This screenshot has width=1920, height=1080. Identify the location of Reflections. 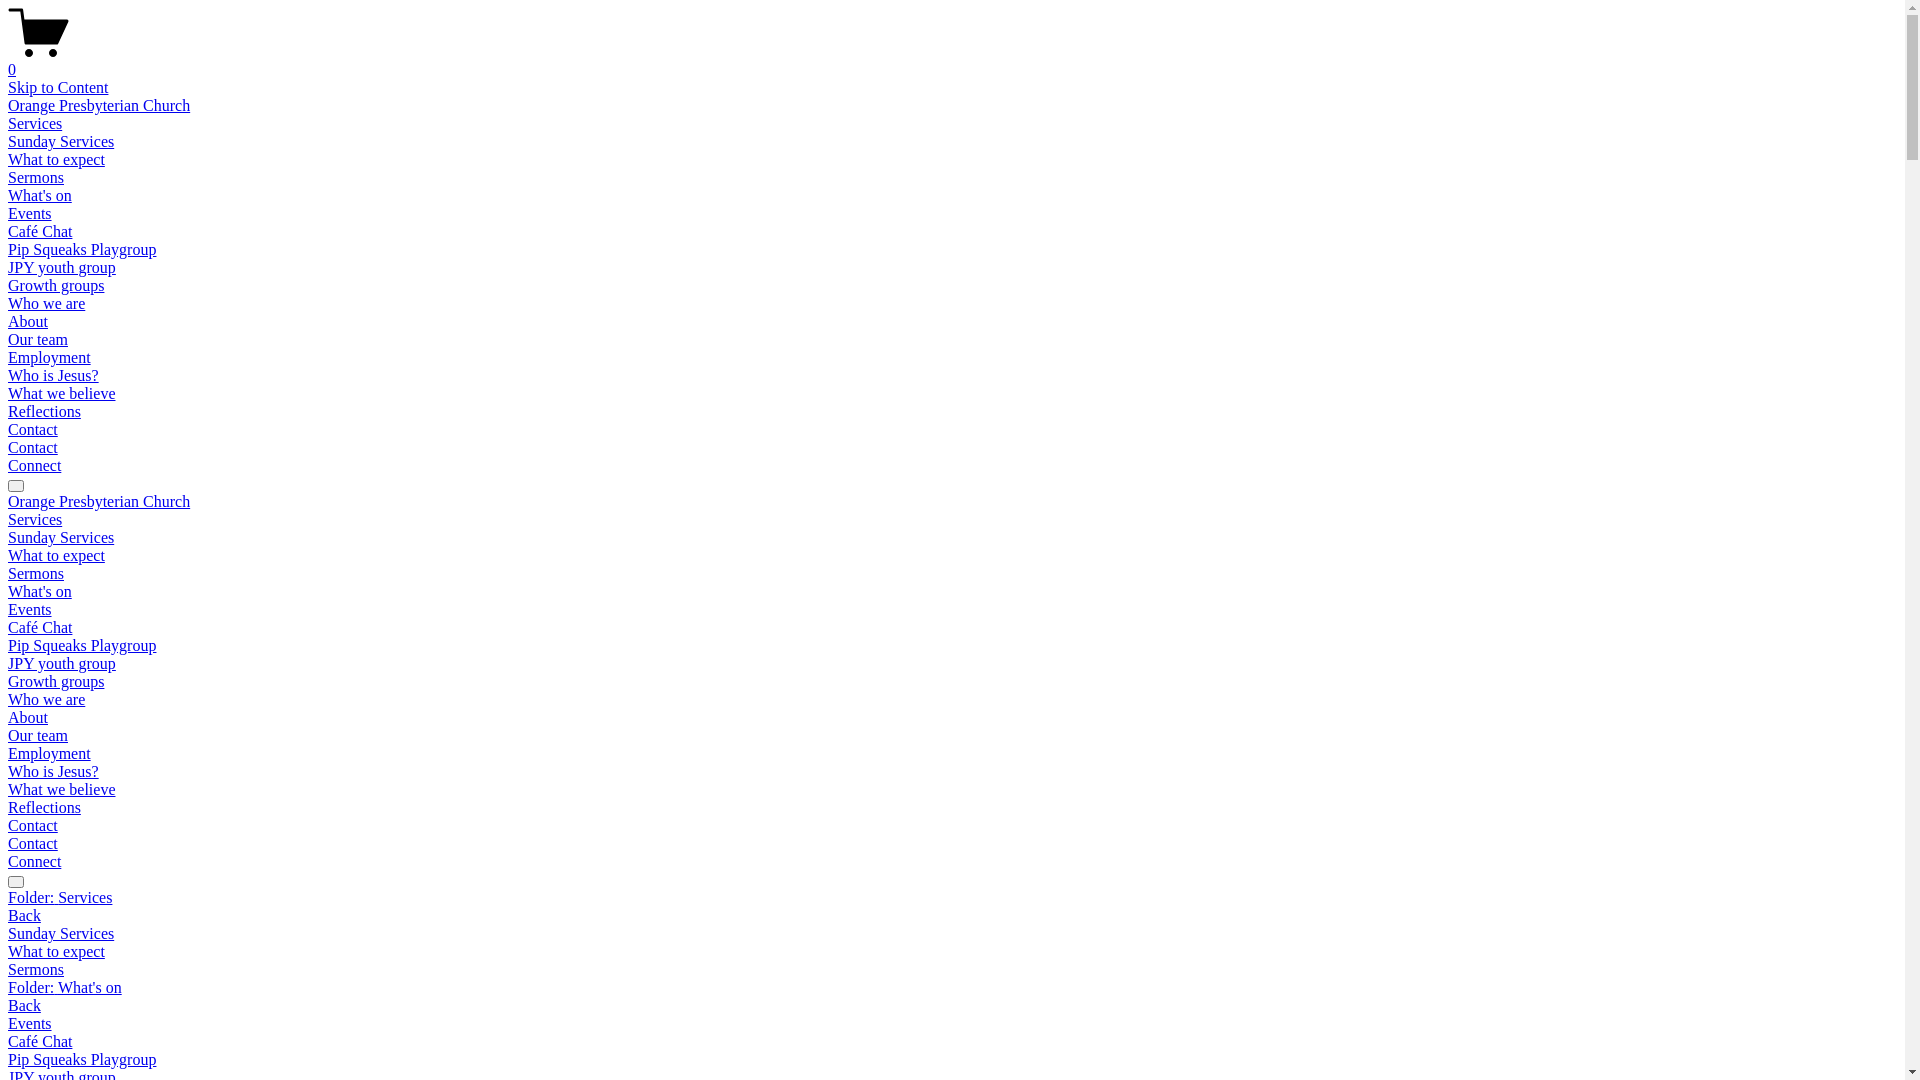
(44, 808).